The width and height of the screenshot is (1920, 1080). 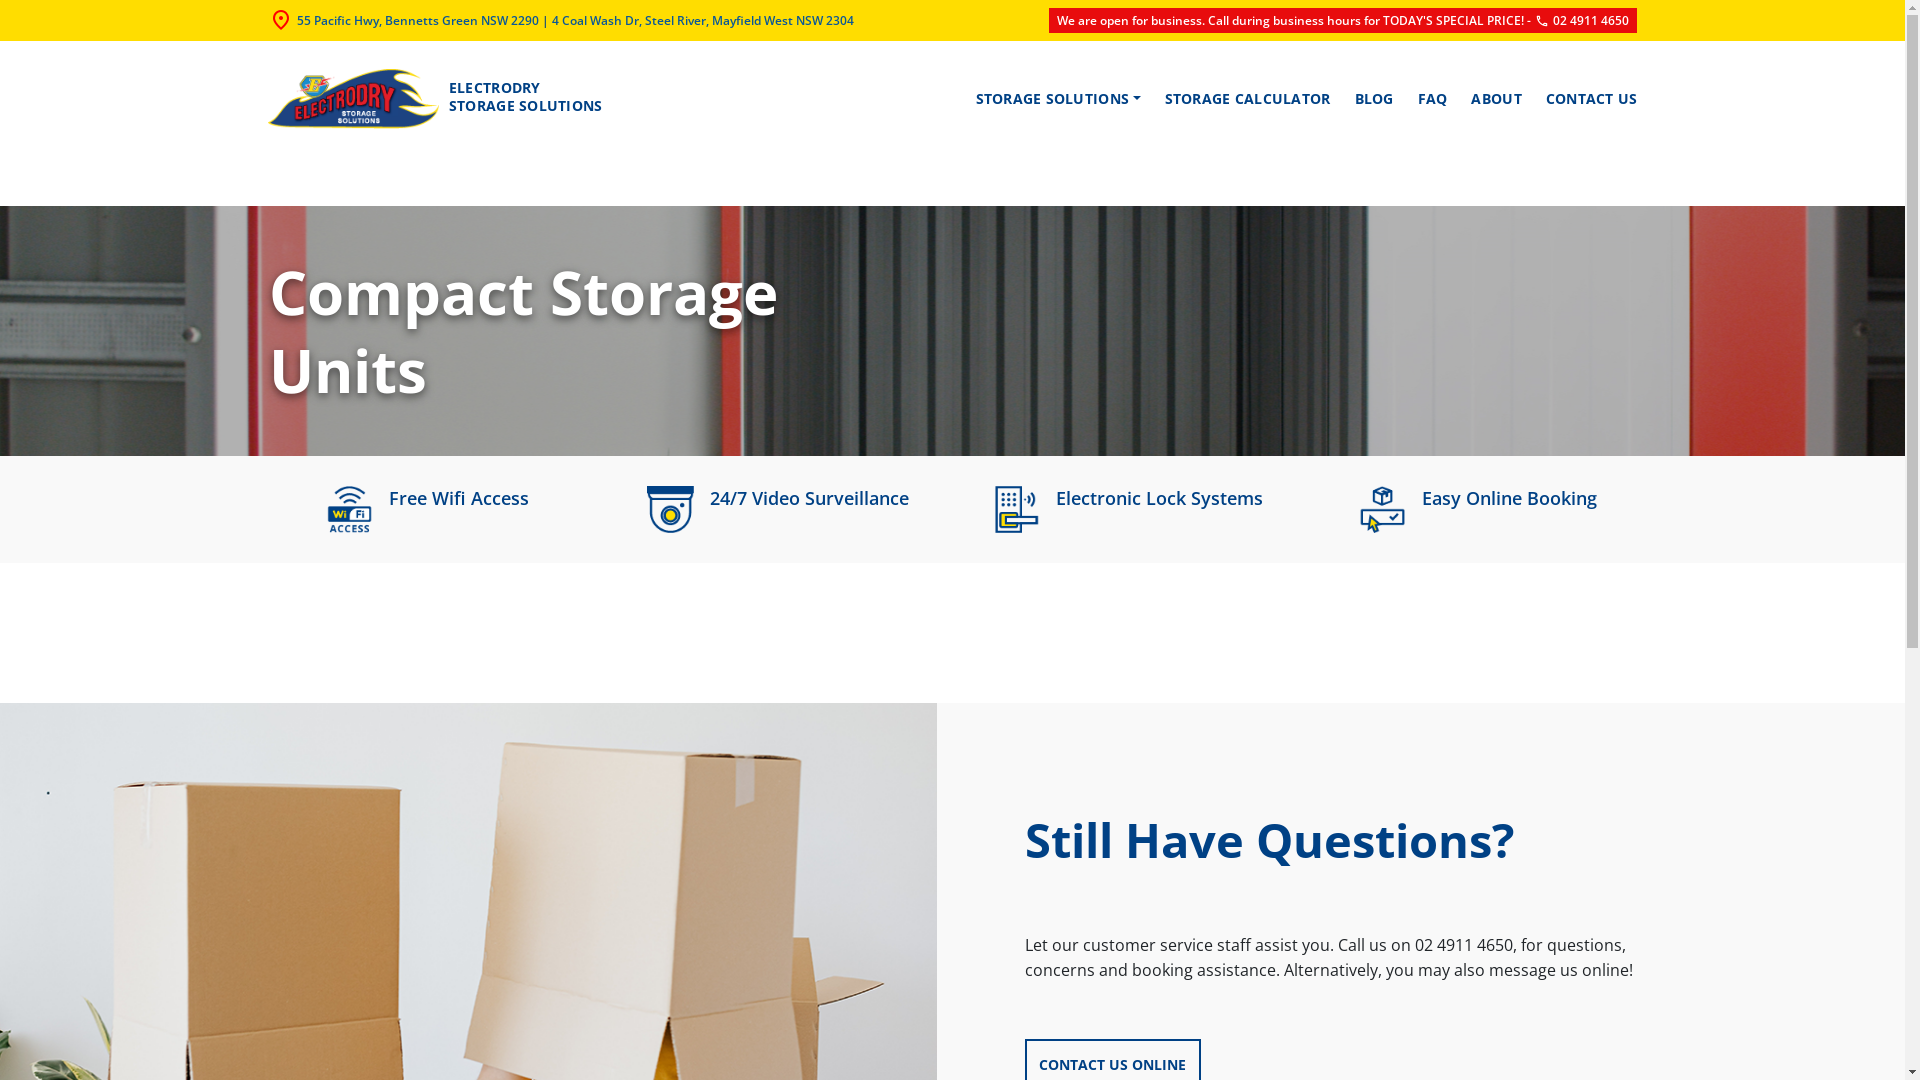 What do you see at coordinates (417, 20) in the screenshot?
I see `55 Pacific Hwy, Bennetts Green NSW 2290` at bounding box center [417, 20].